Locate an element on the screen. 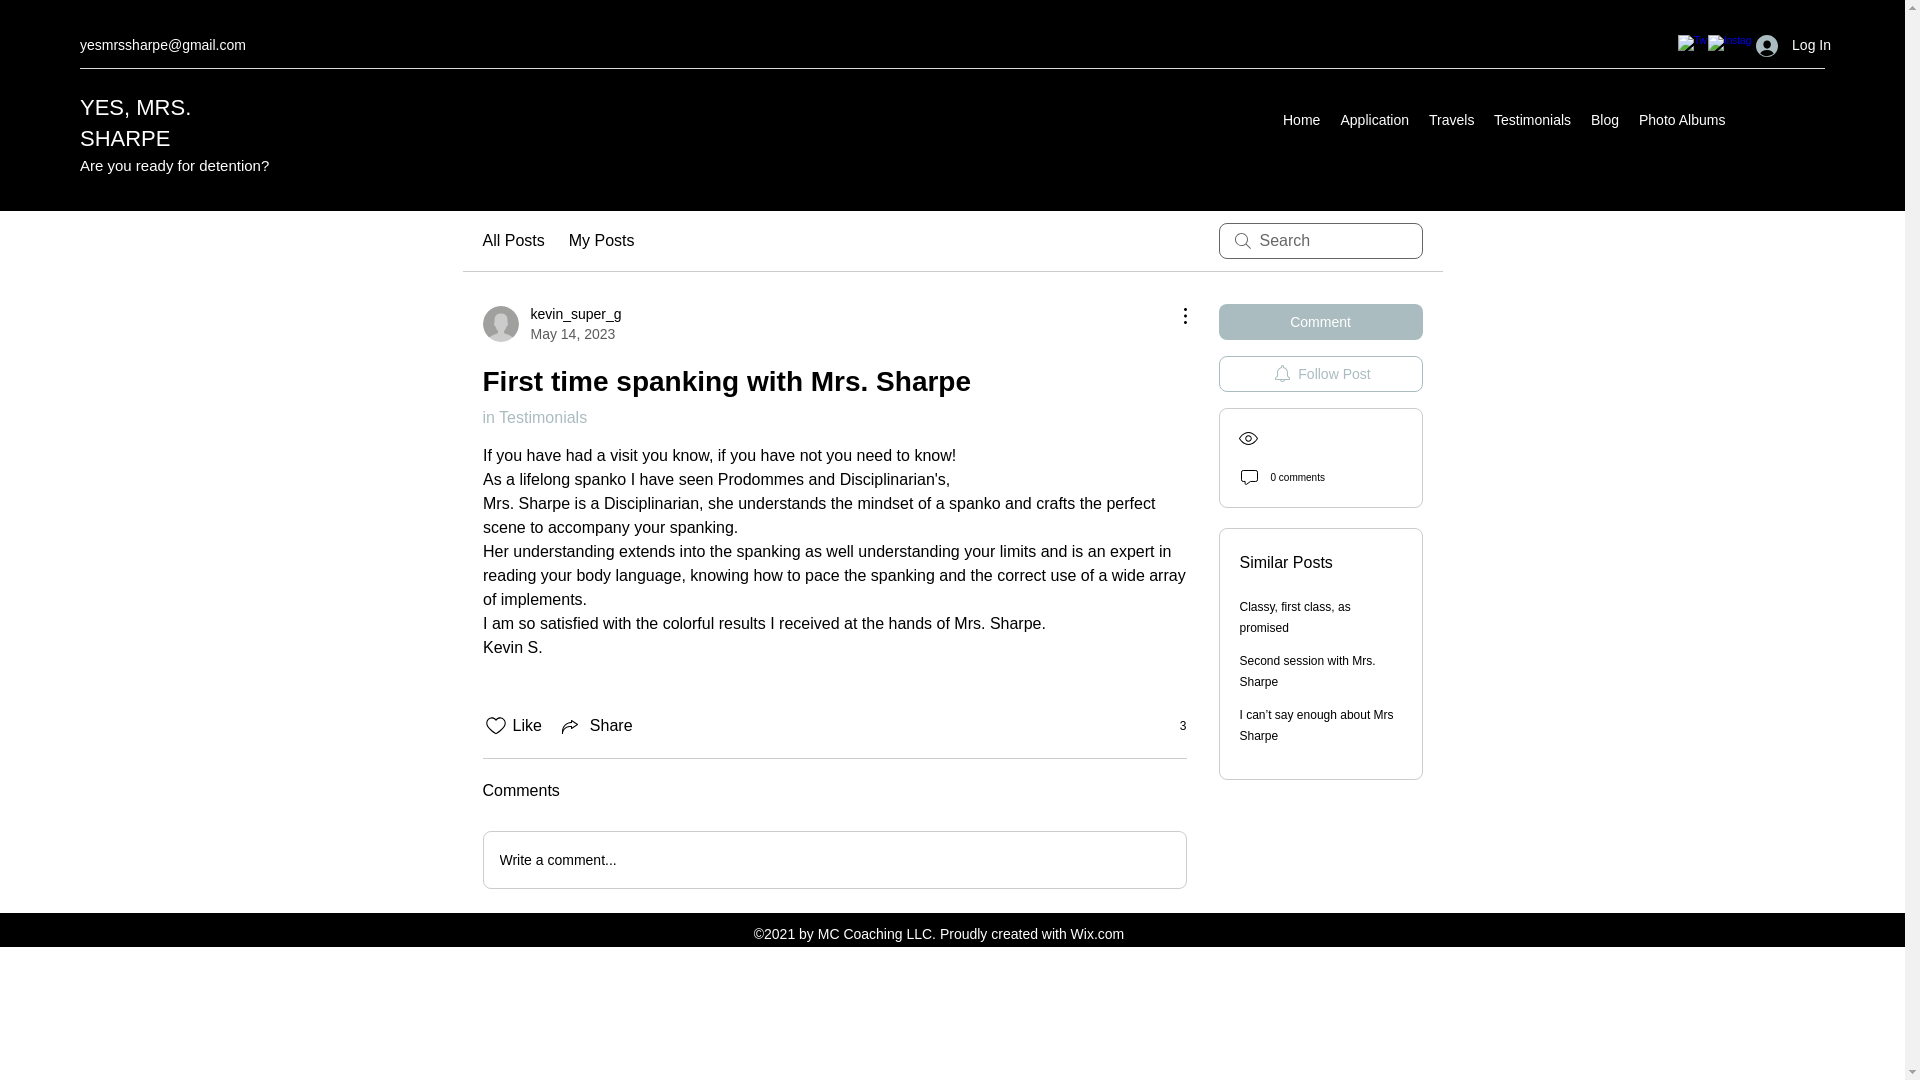  Comment is located at coordinates (1320, 322).